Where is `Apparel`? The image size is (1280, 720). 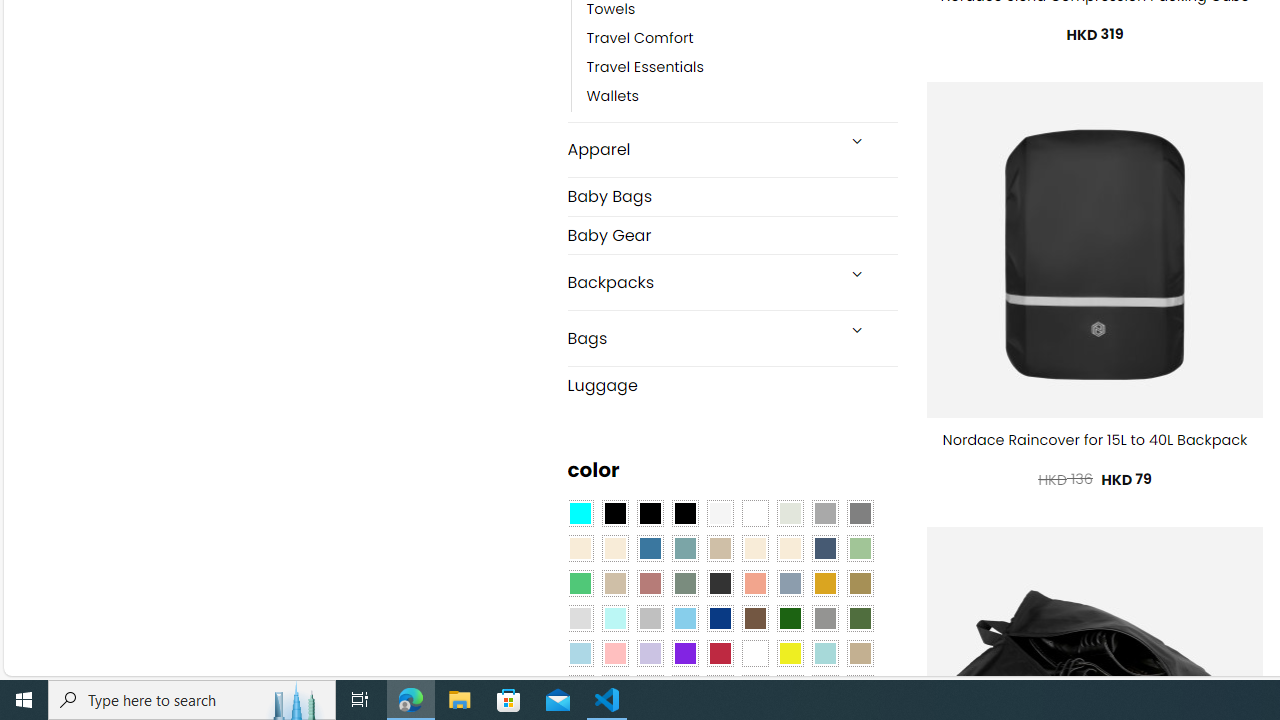
Apparel is located at coordinates (700, 150).